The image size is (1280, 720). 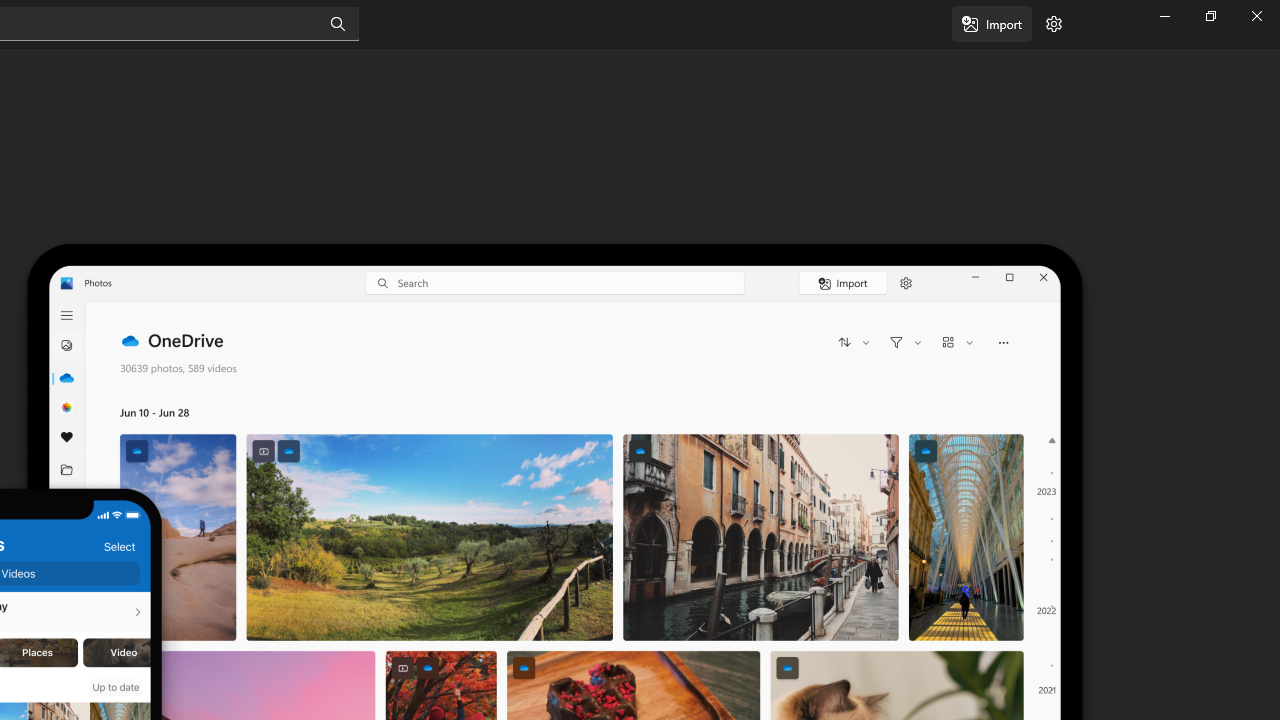 I want to click on Minimize Photos, so click(x=1164, y=16).